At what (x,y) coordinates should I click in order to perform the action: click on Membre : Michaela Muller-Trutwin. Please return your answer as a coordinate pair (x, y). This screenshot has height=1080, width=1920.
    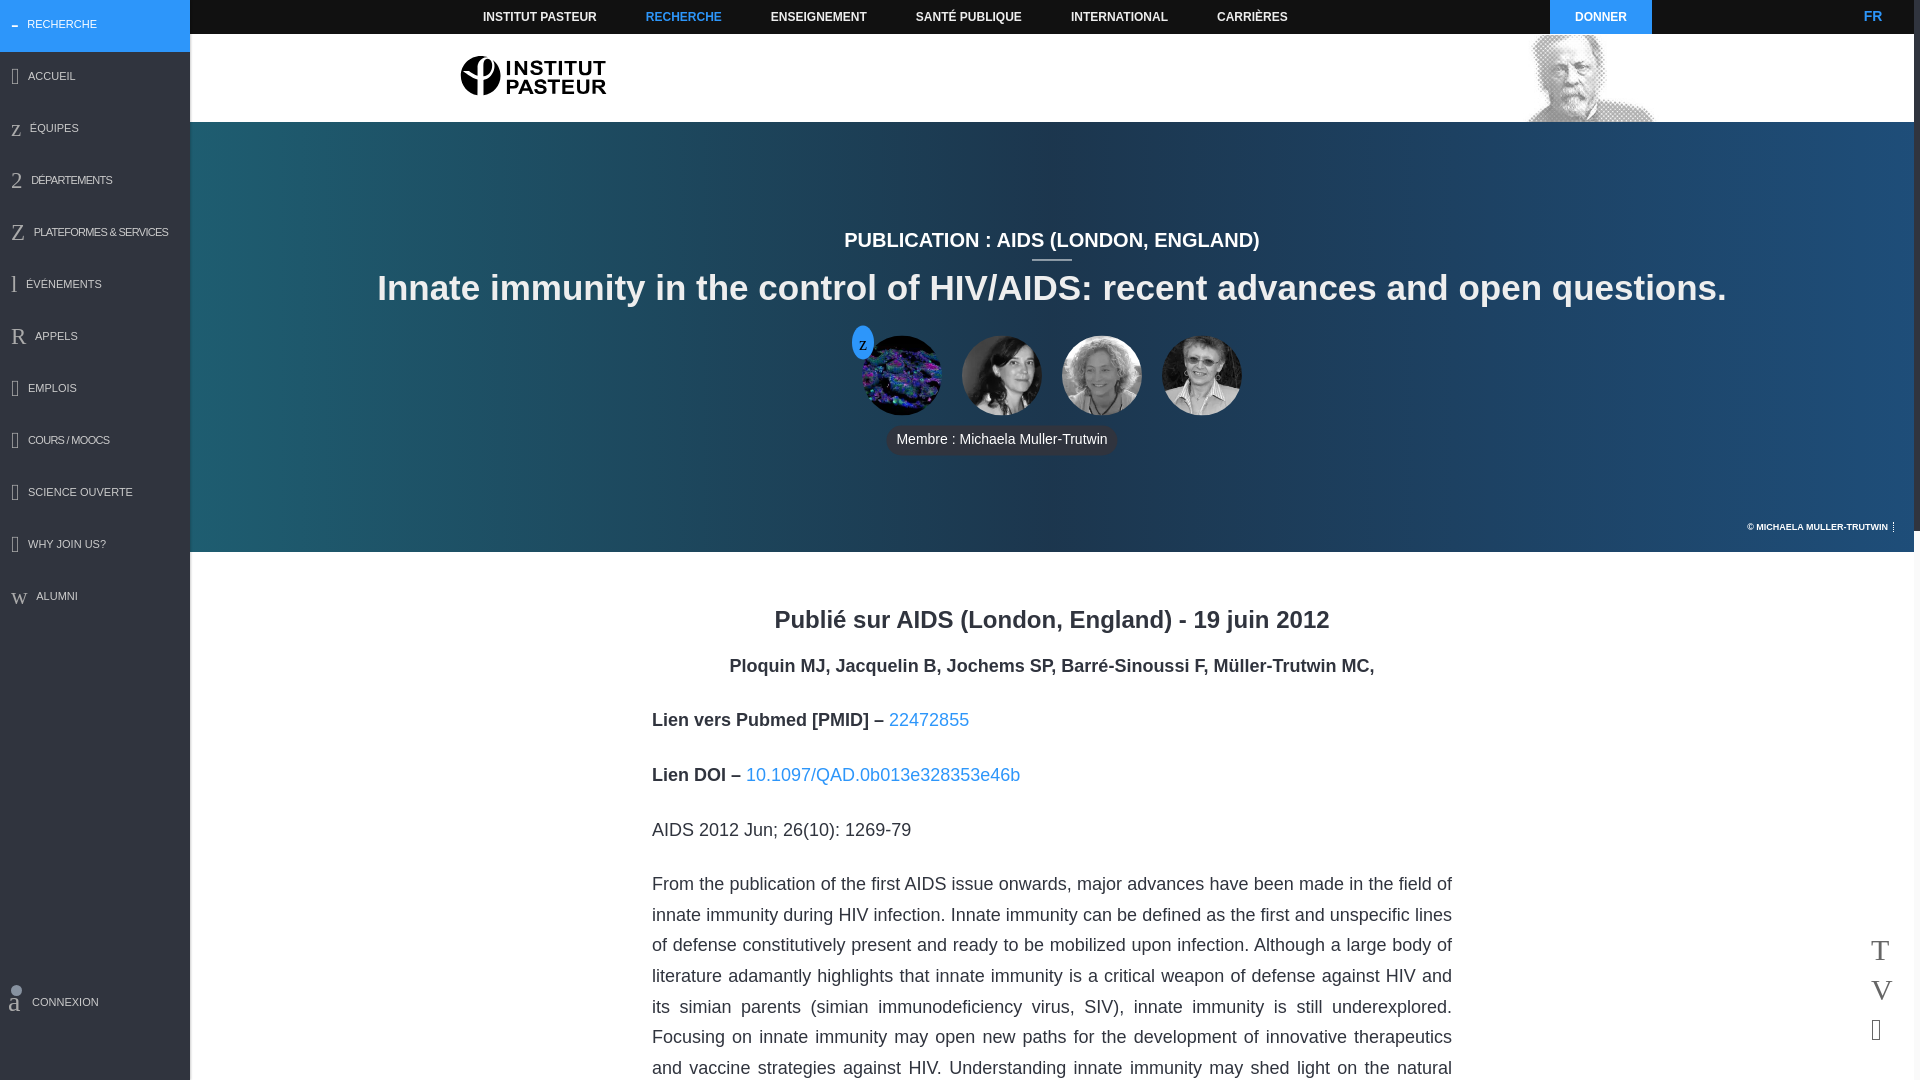
    Looking at the image, I should click on (1002, 374).